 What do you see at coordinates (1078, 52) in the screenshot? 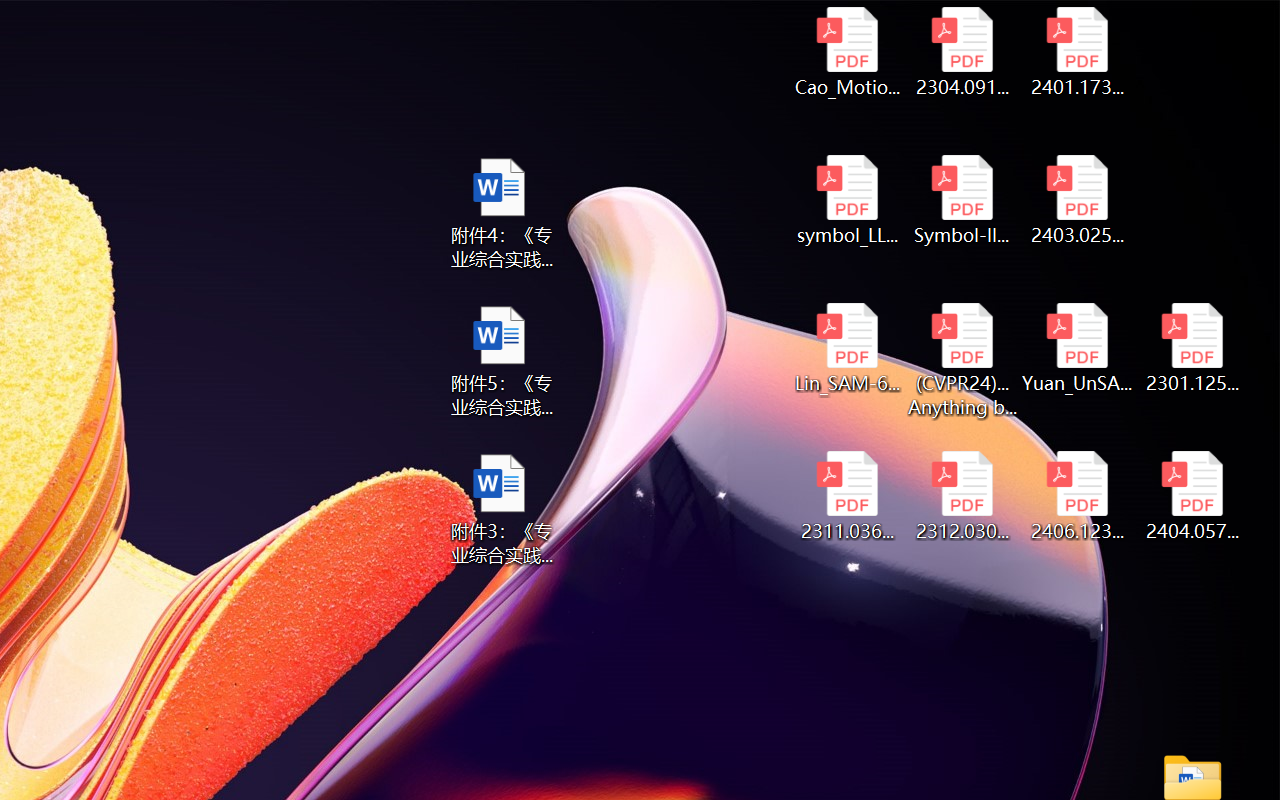
I see `2401.17399v1.pdf` at bounding box center [1078, 52].